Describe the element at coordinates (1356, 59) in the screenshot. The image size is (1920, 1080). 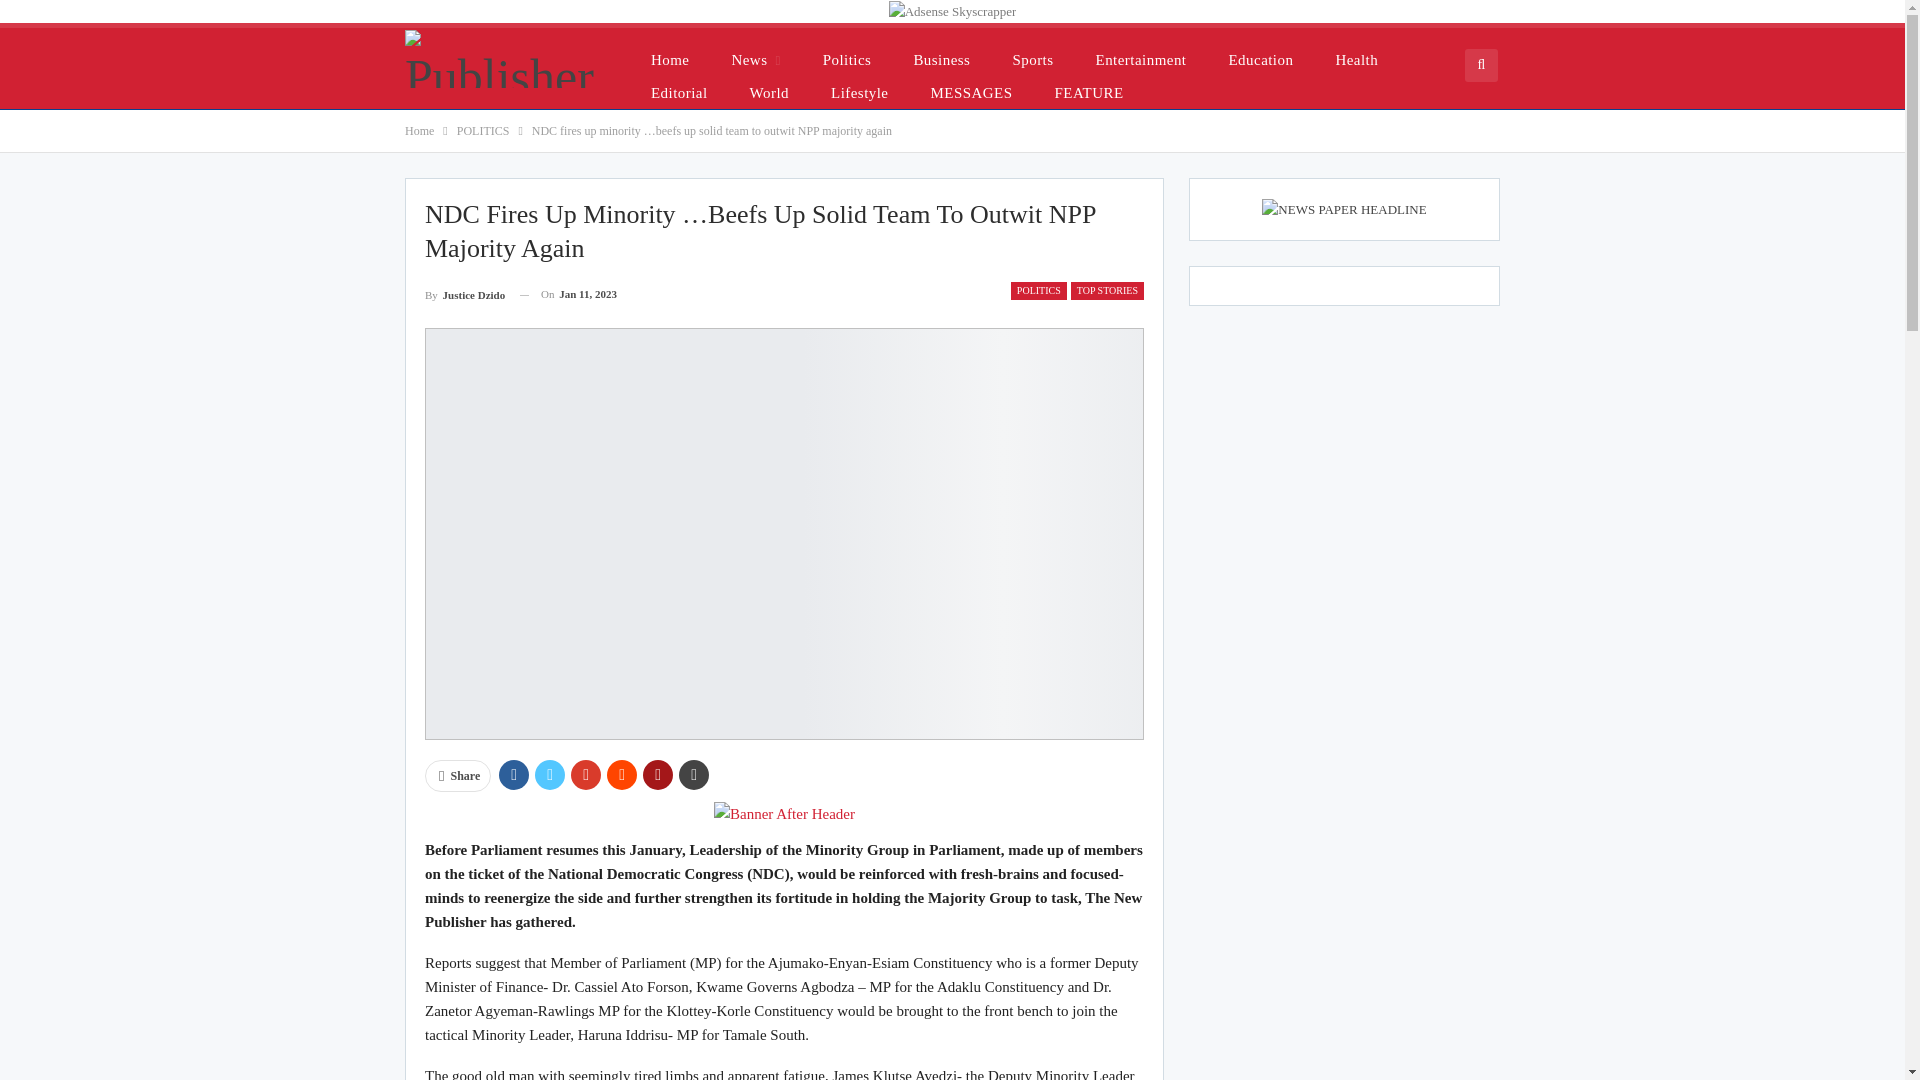
I see `Health` at that location.